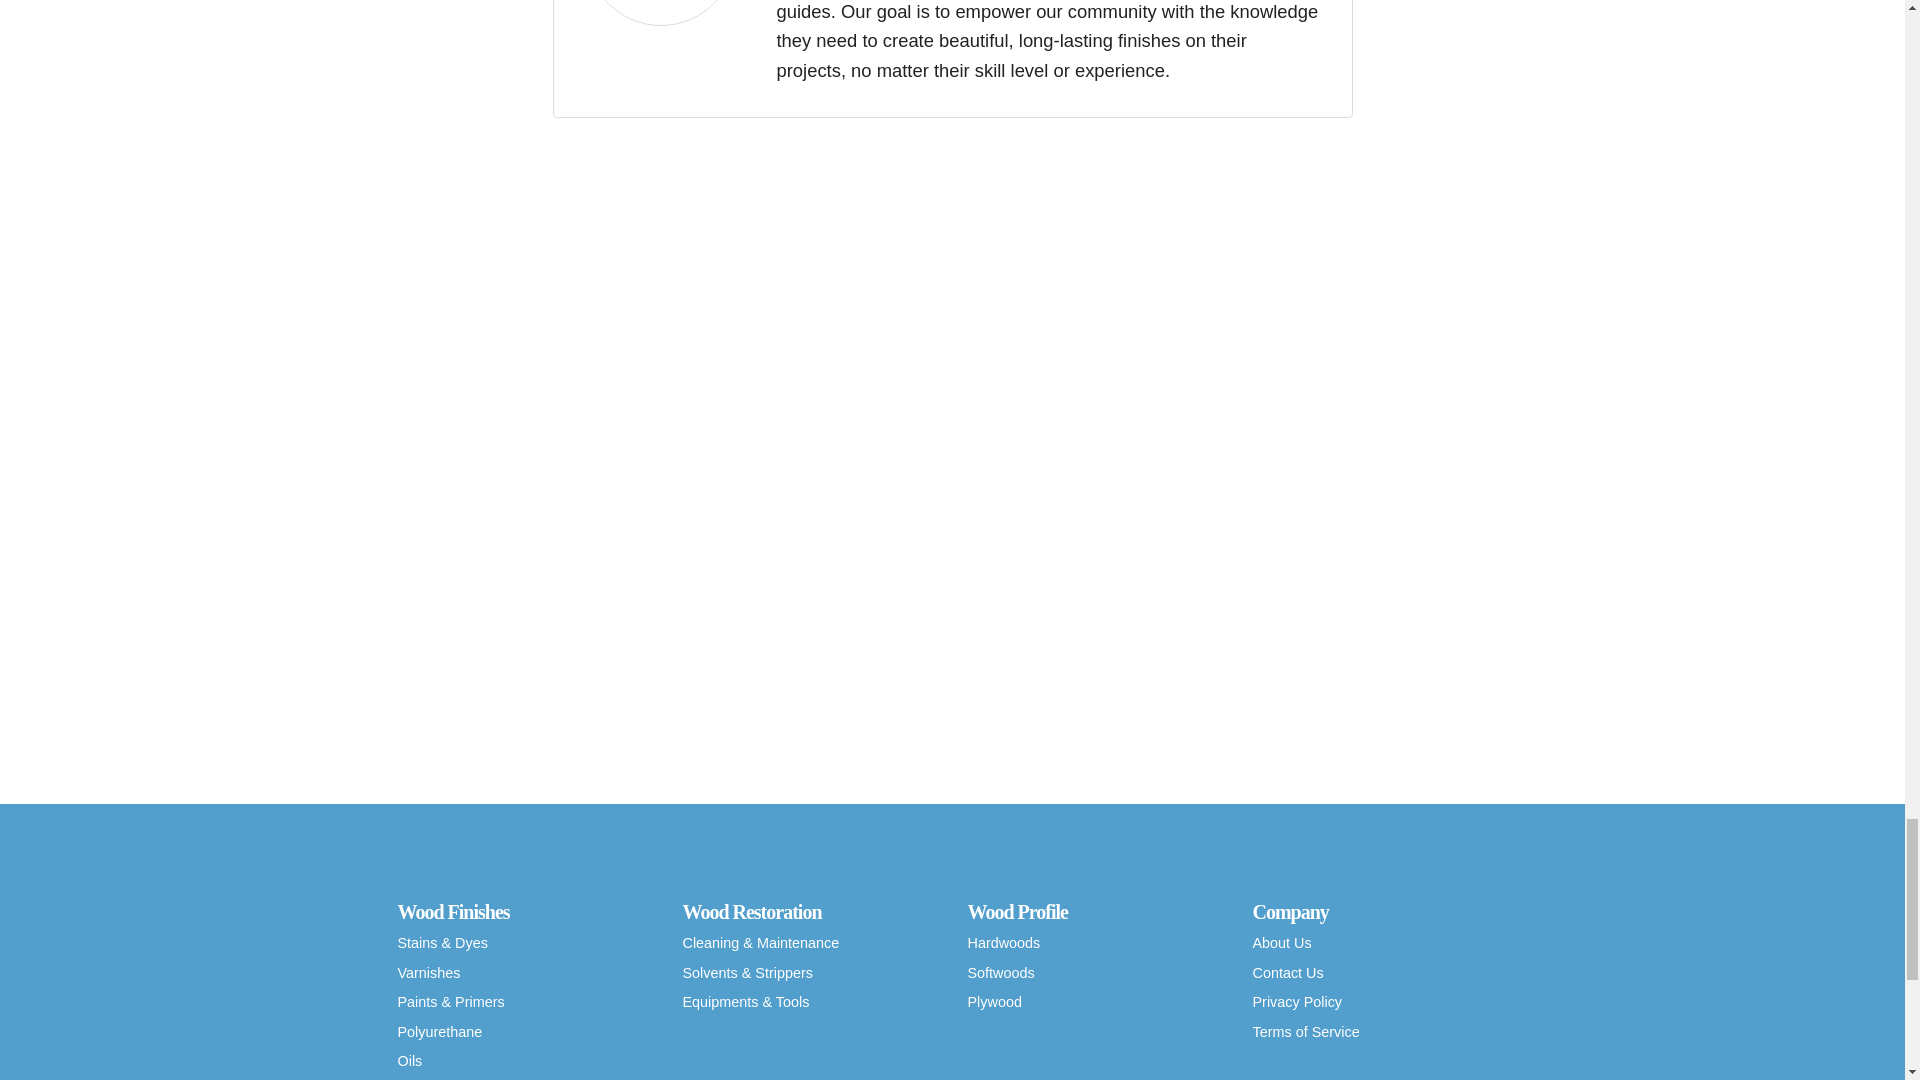  Describe the element at coordinates (524, 1062) in the screenshot. I see `Oils` at that location.